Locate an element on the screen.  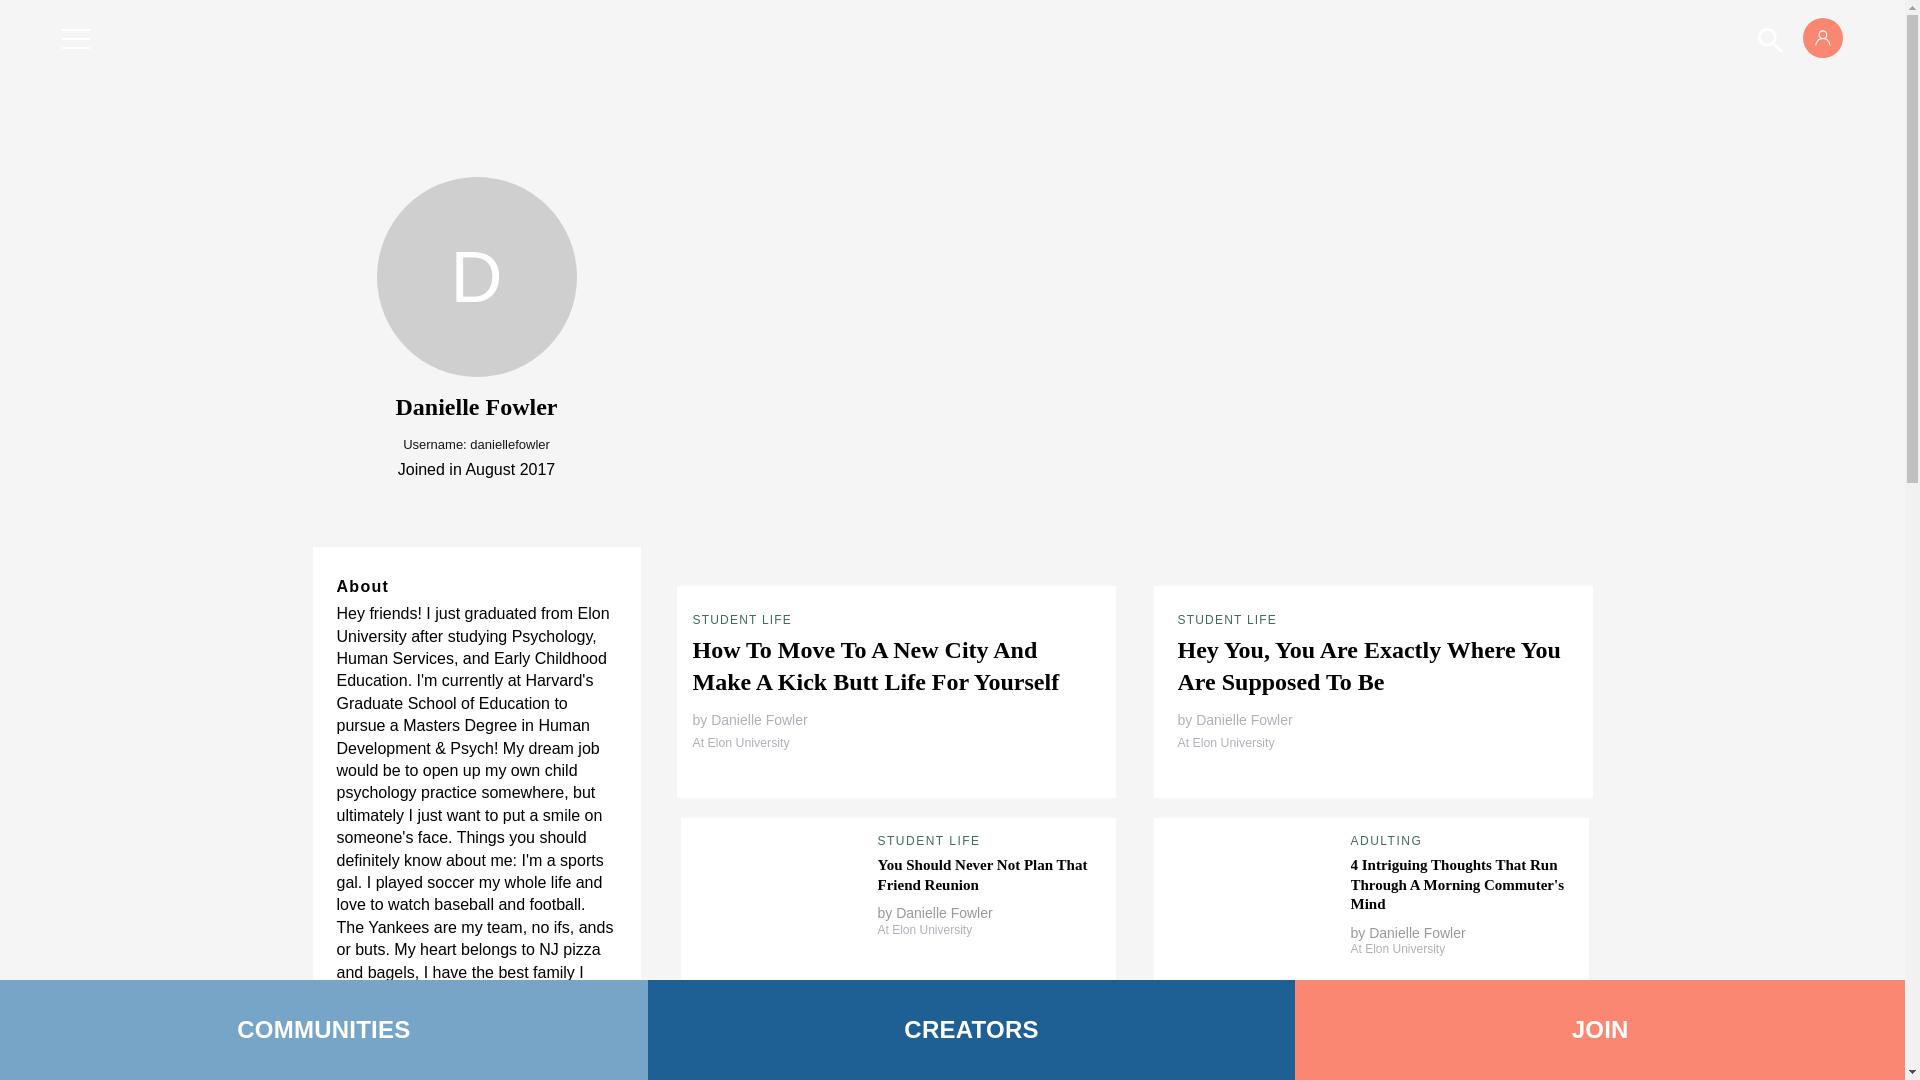
Hey You, You Are Exactly Where You Are Supposed To Be is located at coordinates (1369, 666).